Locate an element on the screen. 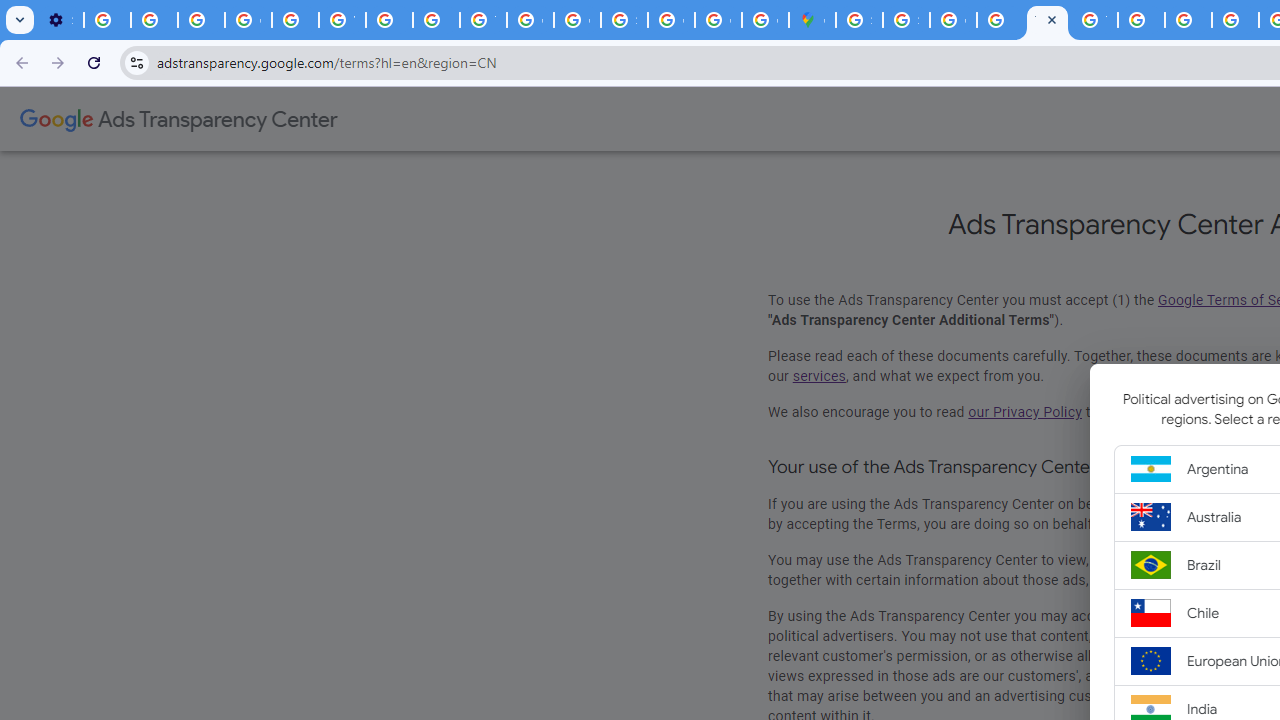 Image resolution: width=1280 pixels, height=720 pixels. our Privacy Policy is located at coordinates (1024, 412).